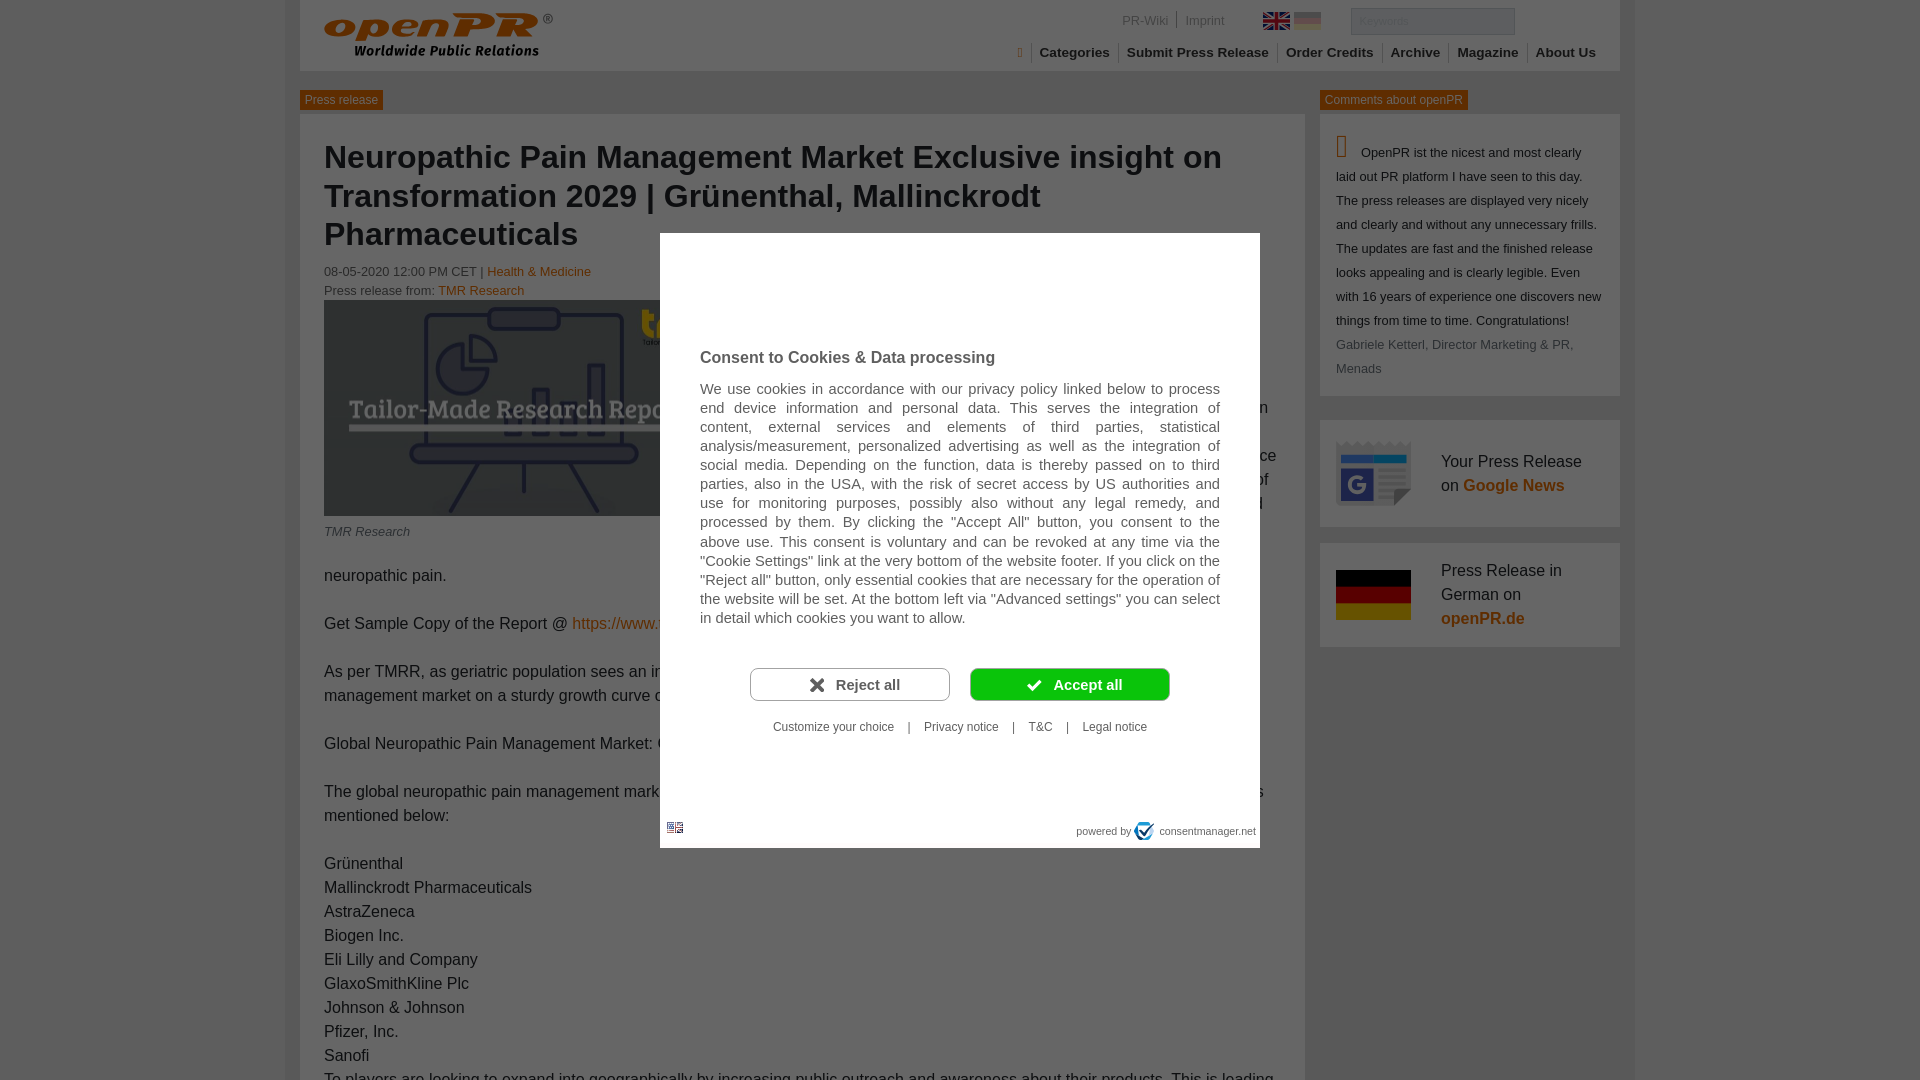 Image resolution: width=1920 pixels, height=1080 pixels. I want to click on Submit Press Release, so click(1198, 52).